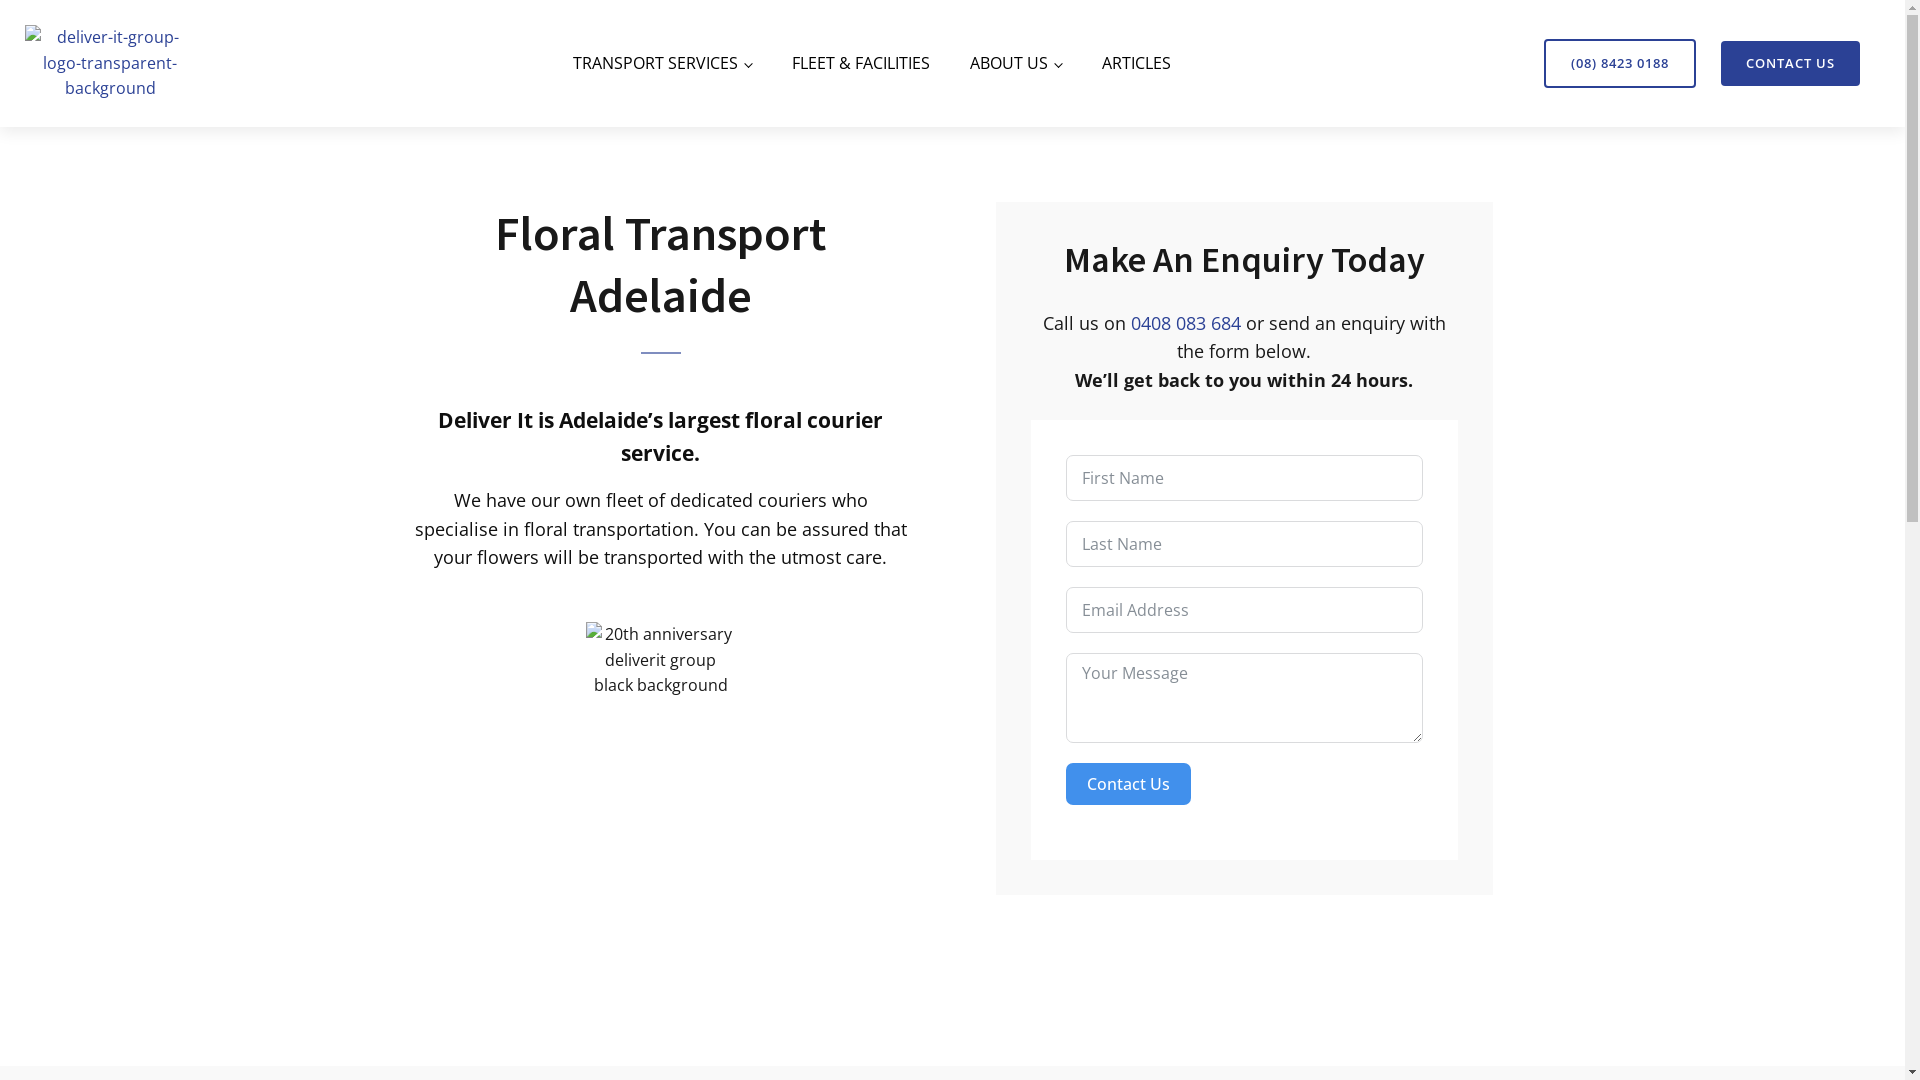 This screenshot has width=1920, height=1080. Describe the element at coordinates (1186, 324) in the screenshot. I see `0408 083 684` at that location.